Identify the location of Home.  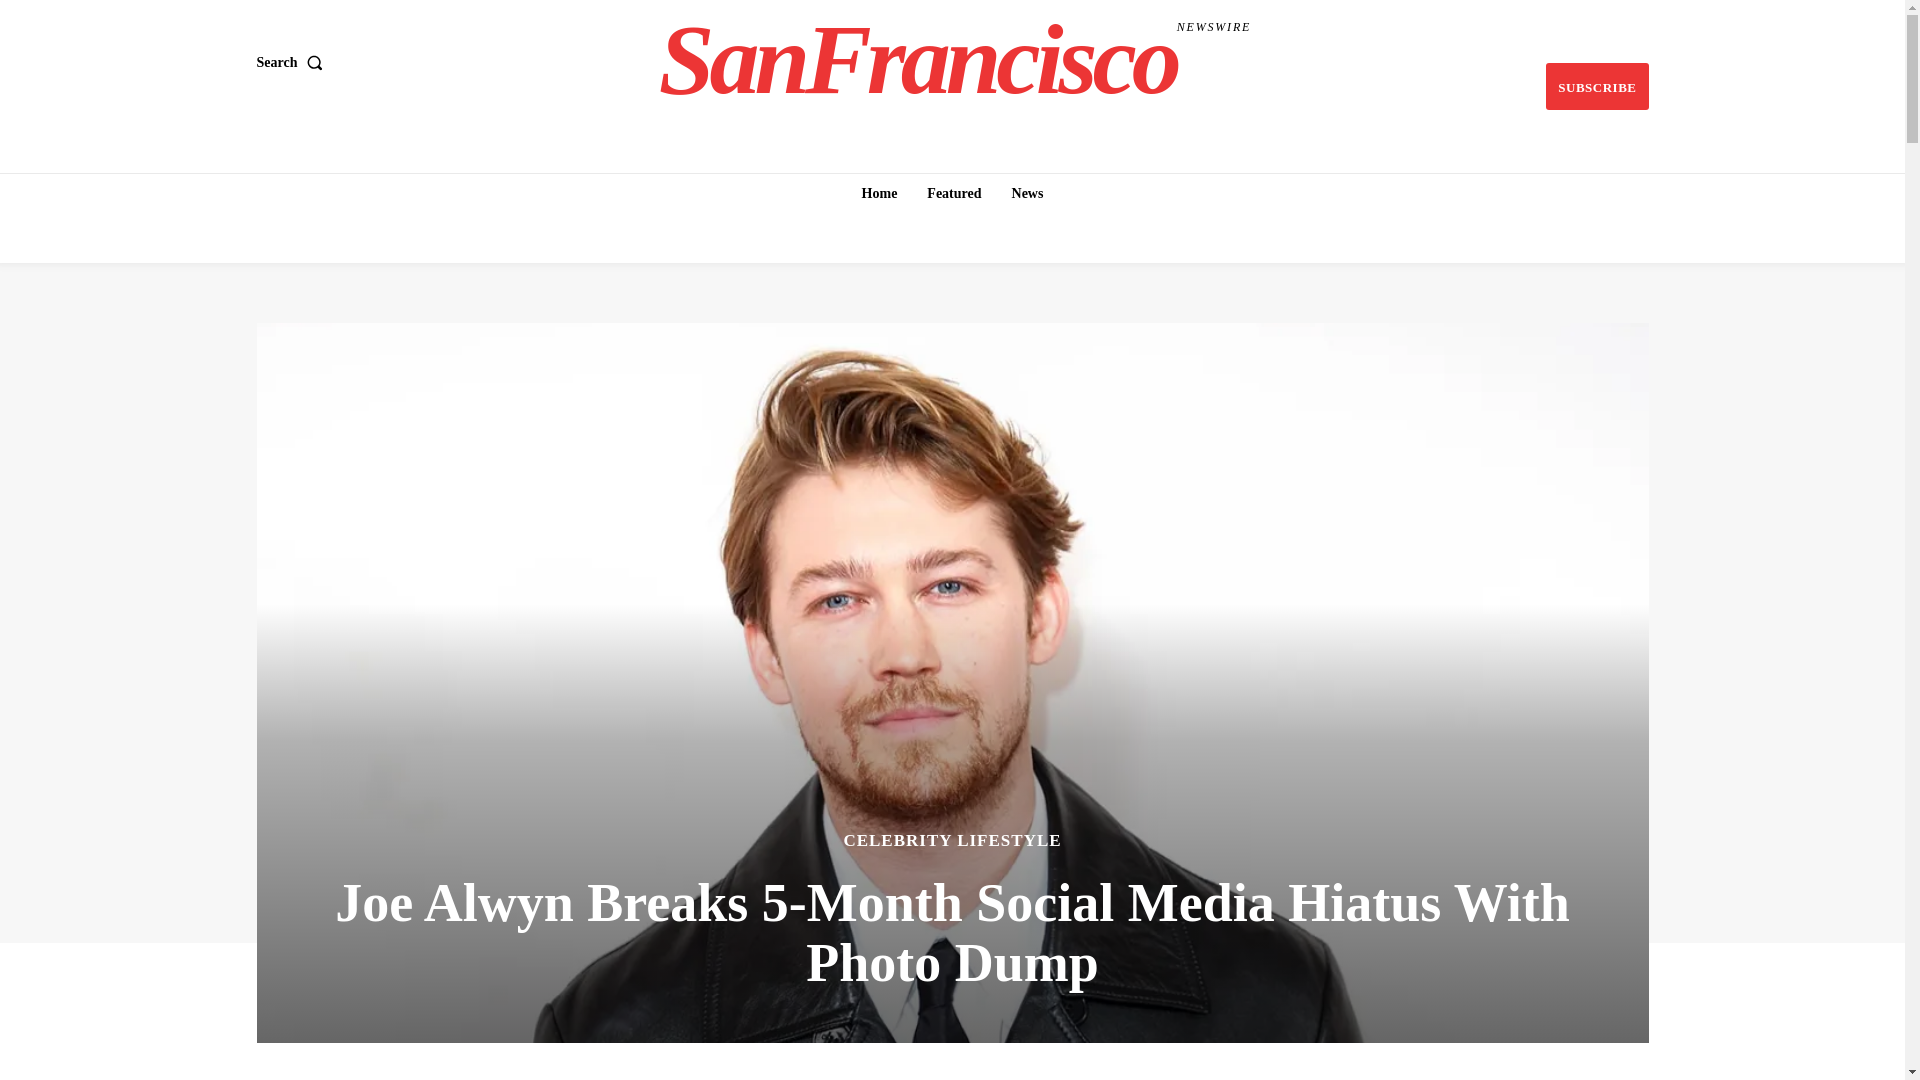
(954, 193).